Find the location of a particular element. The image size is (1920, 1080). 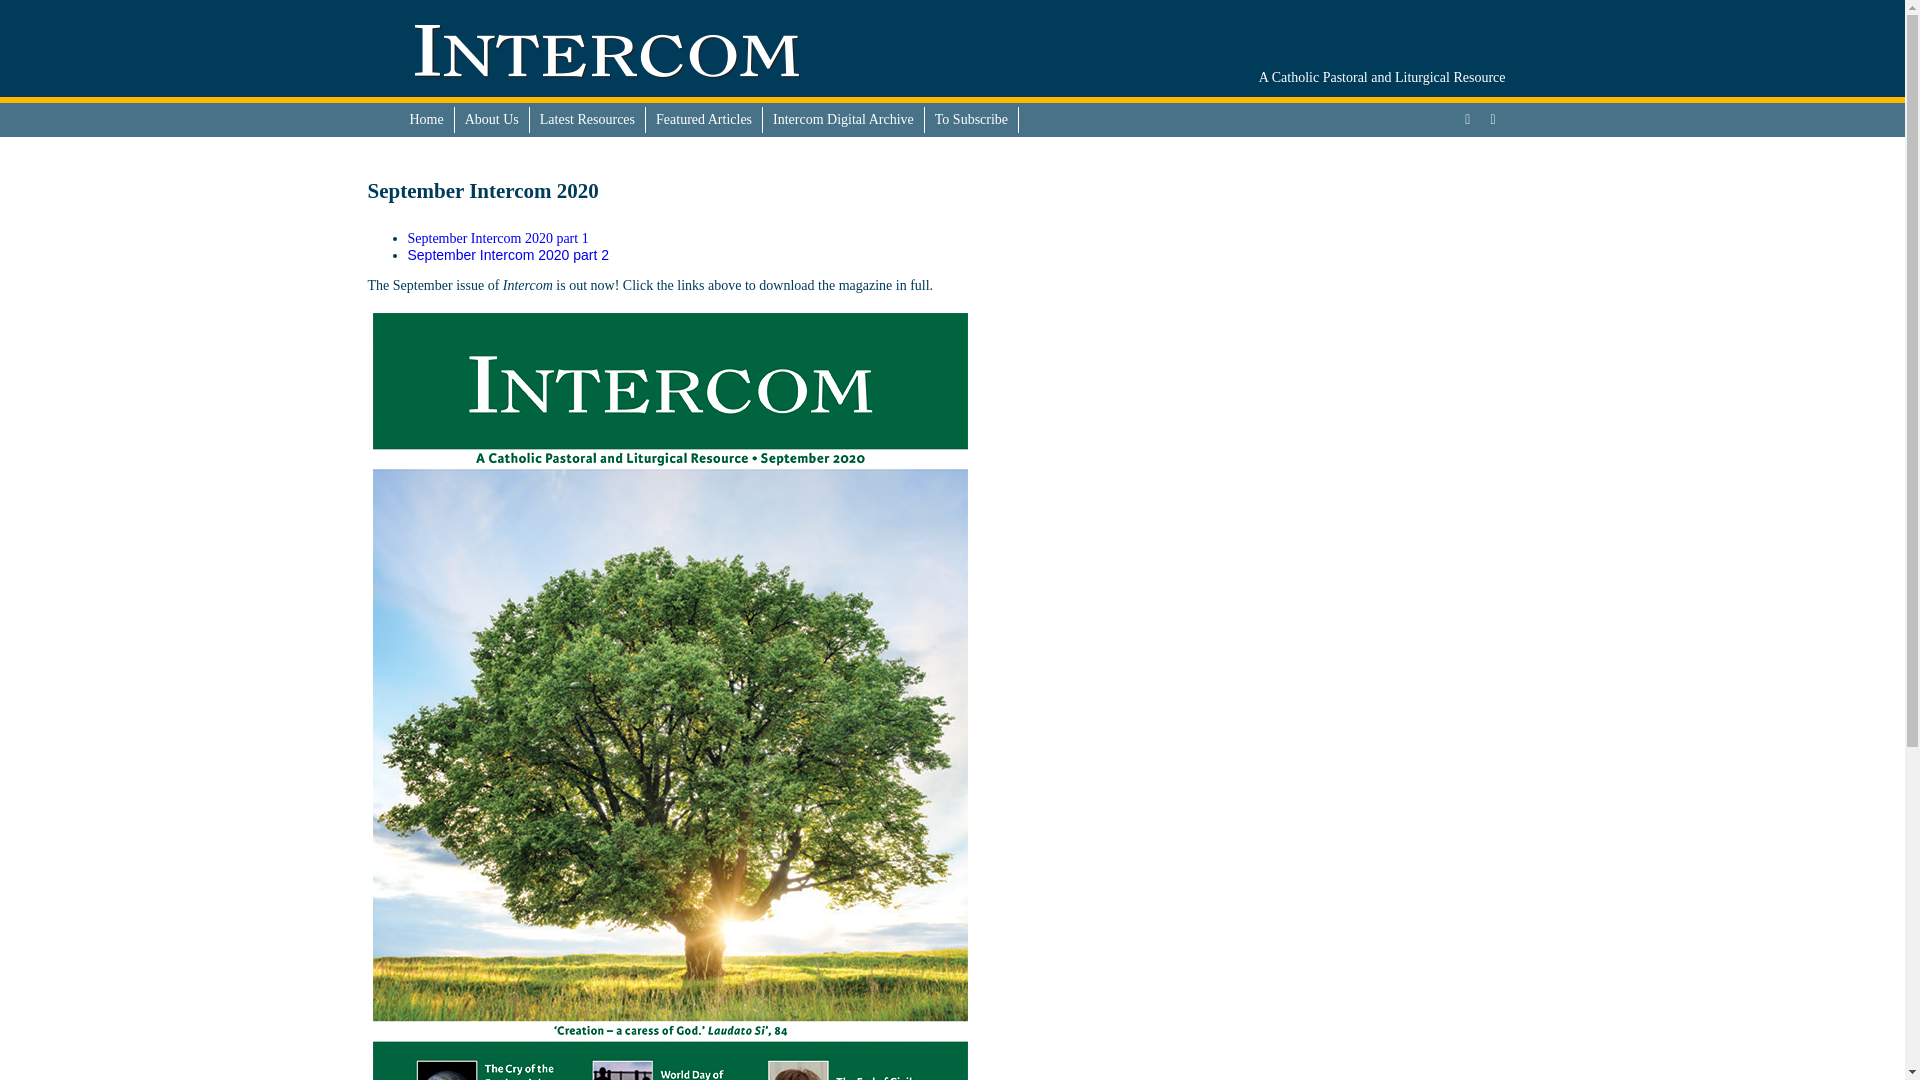

Latest Resources is located at coordinates (587, 119).